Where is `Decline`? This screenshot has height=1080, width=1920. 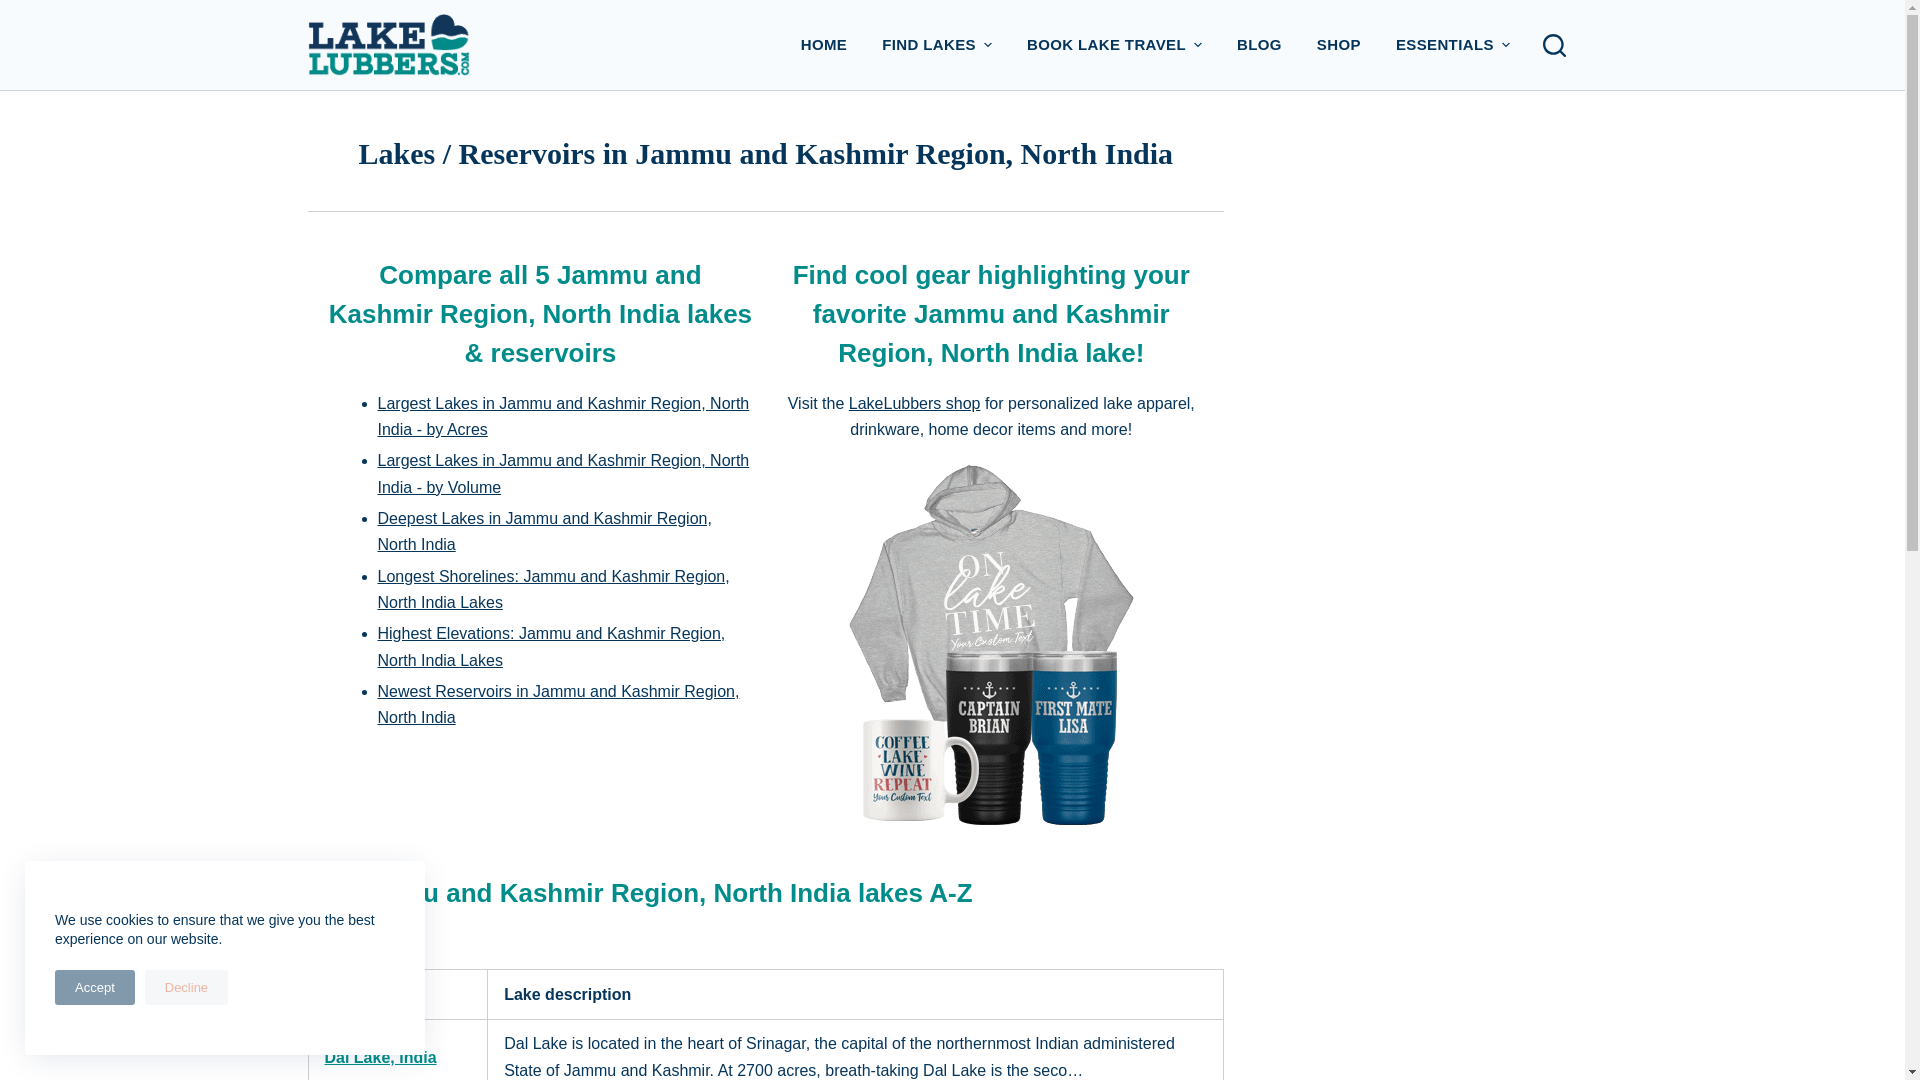
Decline is located at coordinates (186, 987).